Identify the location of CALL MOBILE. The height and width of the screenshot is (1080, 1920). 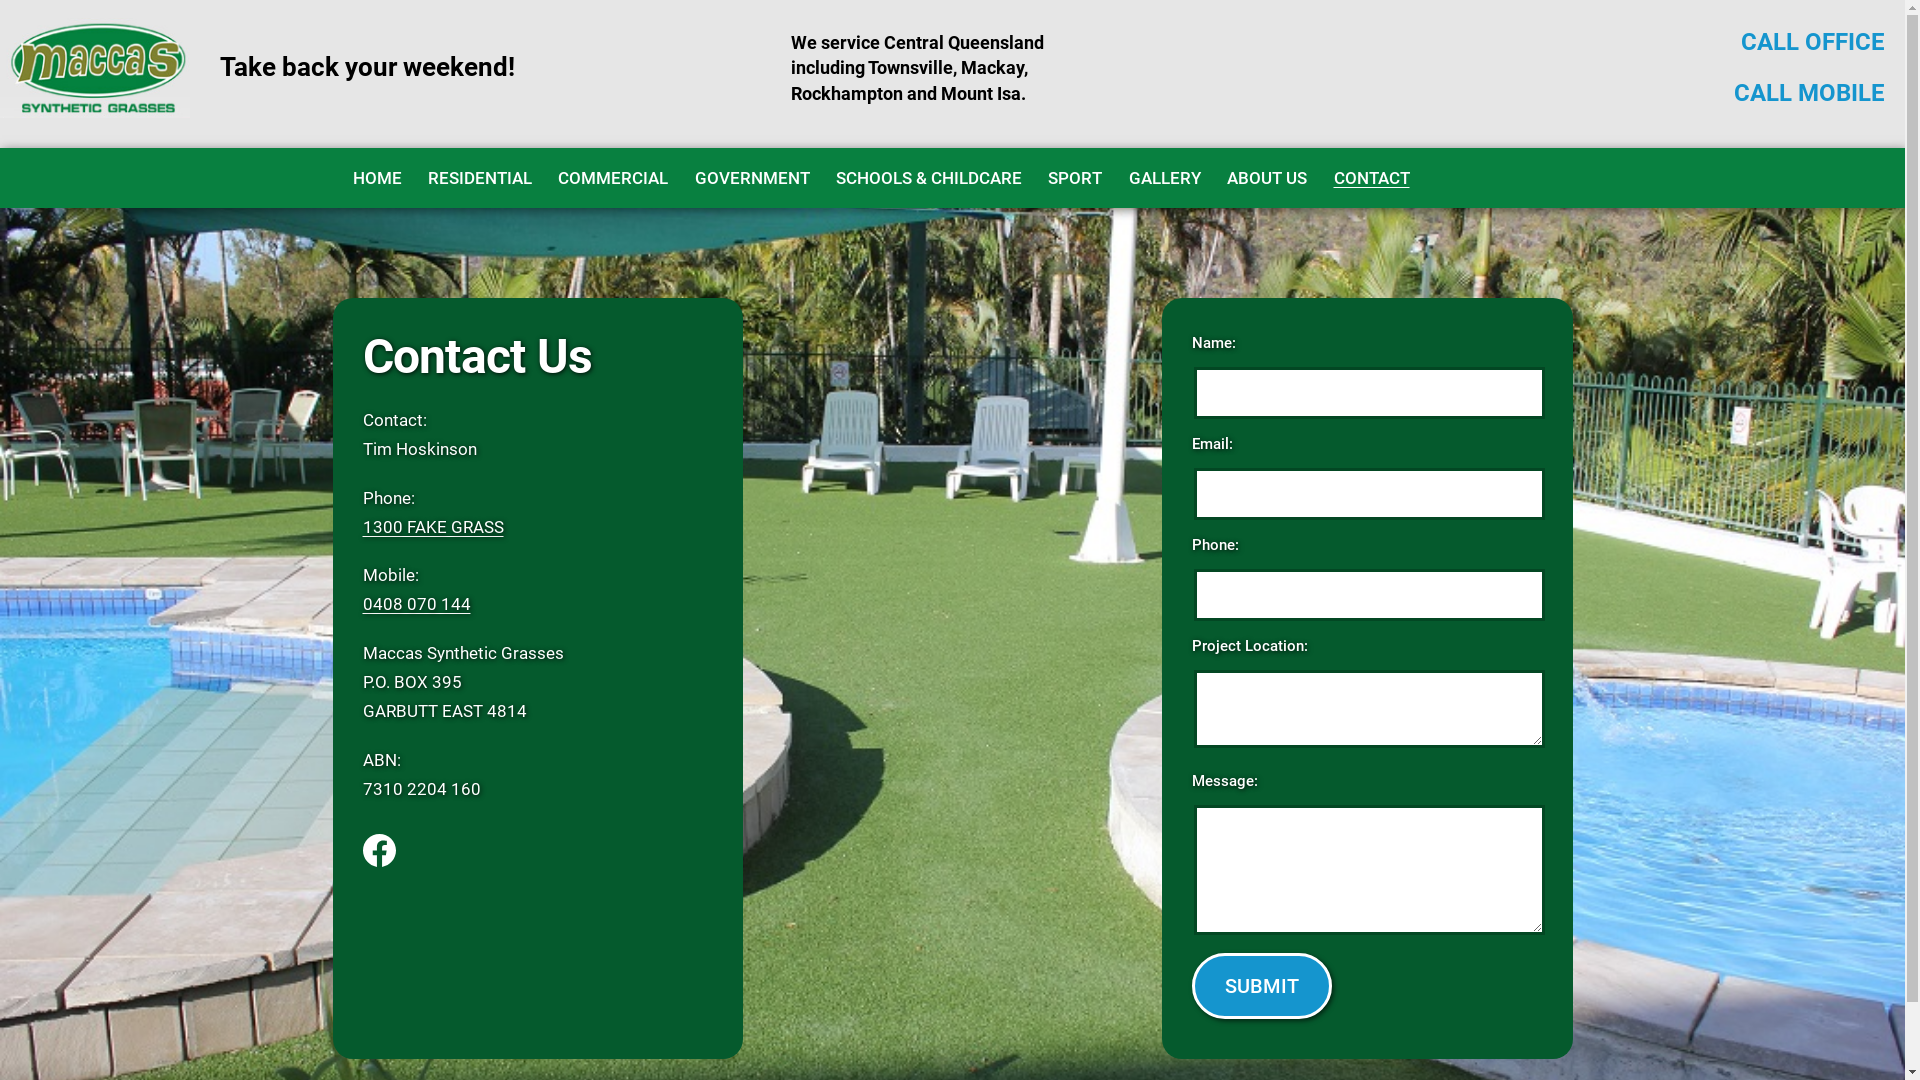
(1810, 93).